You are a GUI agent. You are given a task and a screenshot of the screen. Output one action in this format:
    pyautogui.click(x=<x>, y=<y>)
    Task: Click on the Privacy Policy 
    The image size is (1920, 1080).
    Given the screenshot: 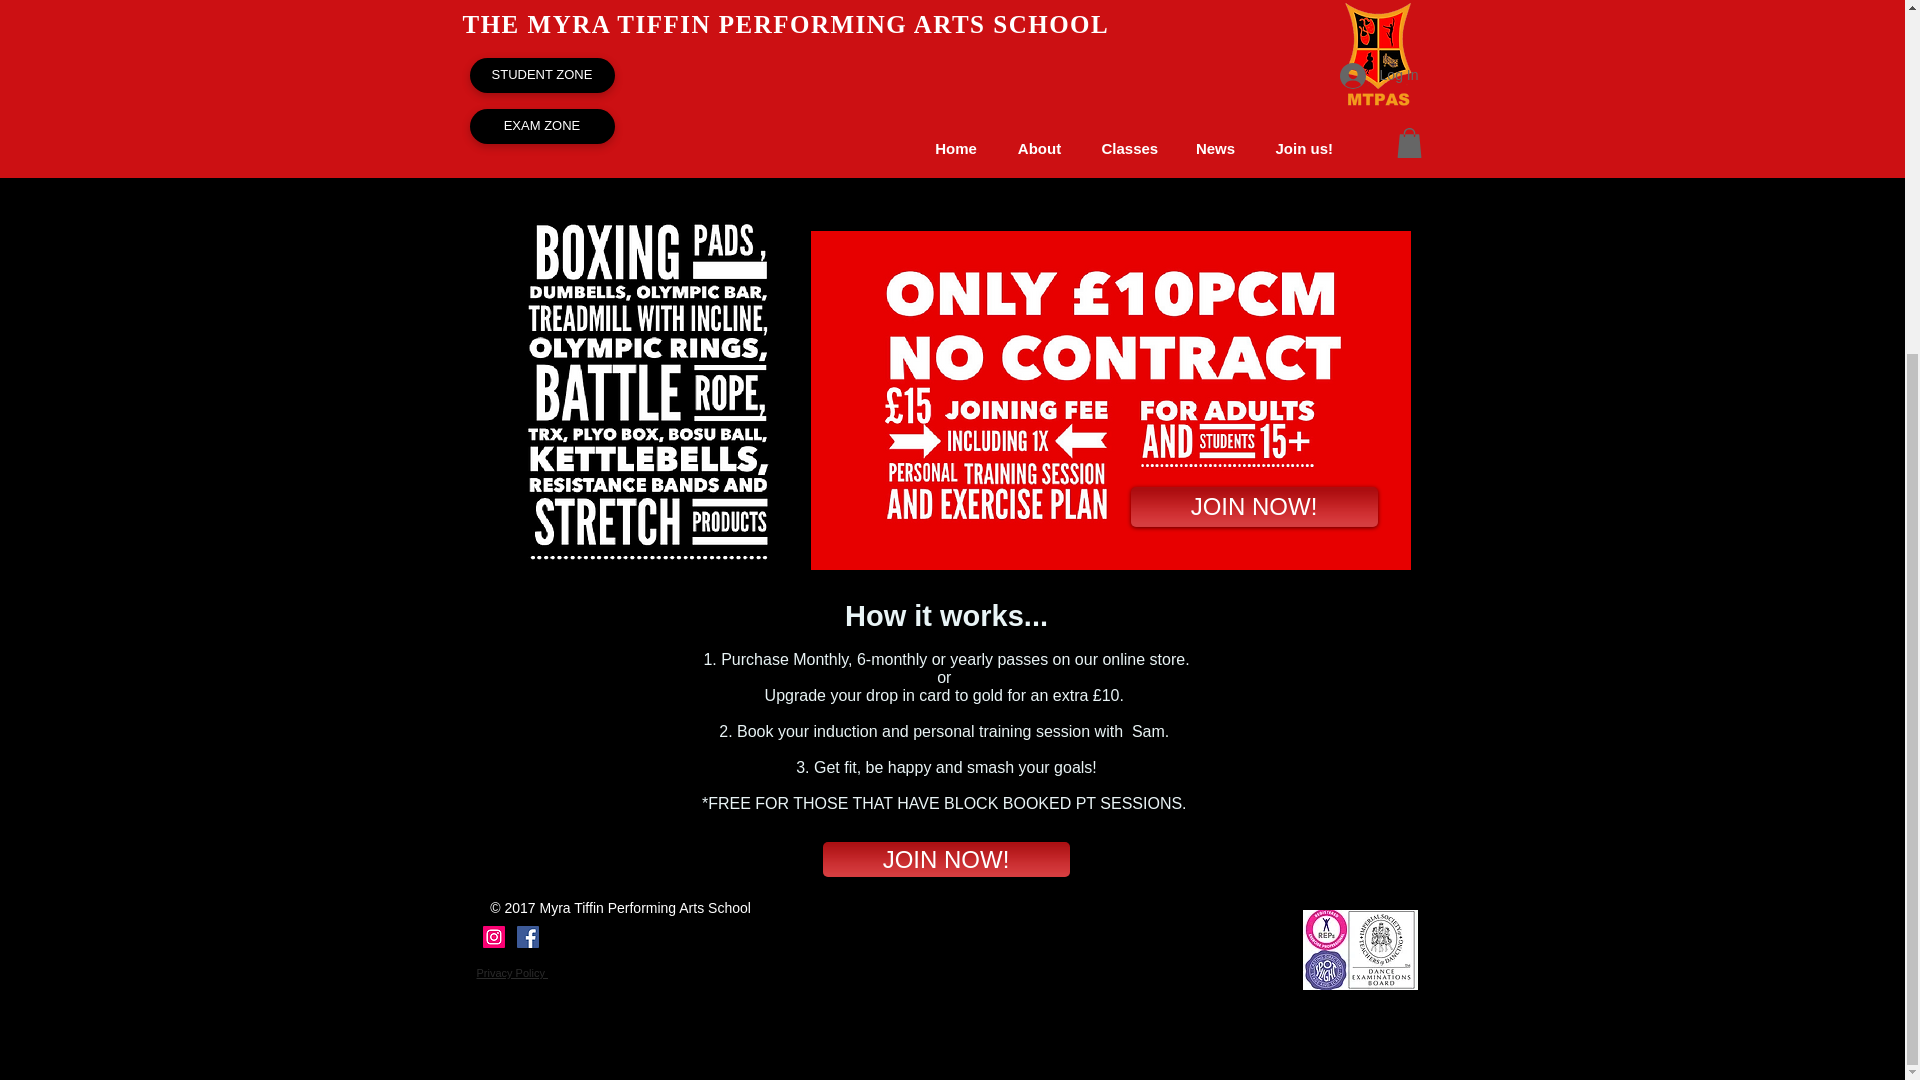 What is the action you would take?
    pyautogui.click(x=512, y=972)
    